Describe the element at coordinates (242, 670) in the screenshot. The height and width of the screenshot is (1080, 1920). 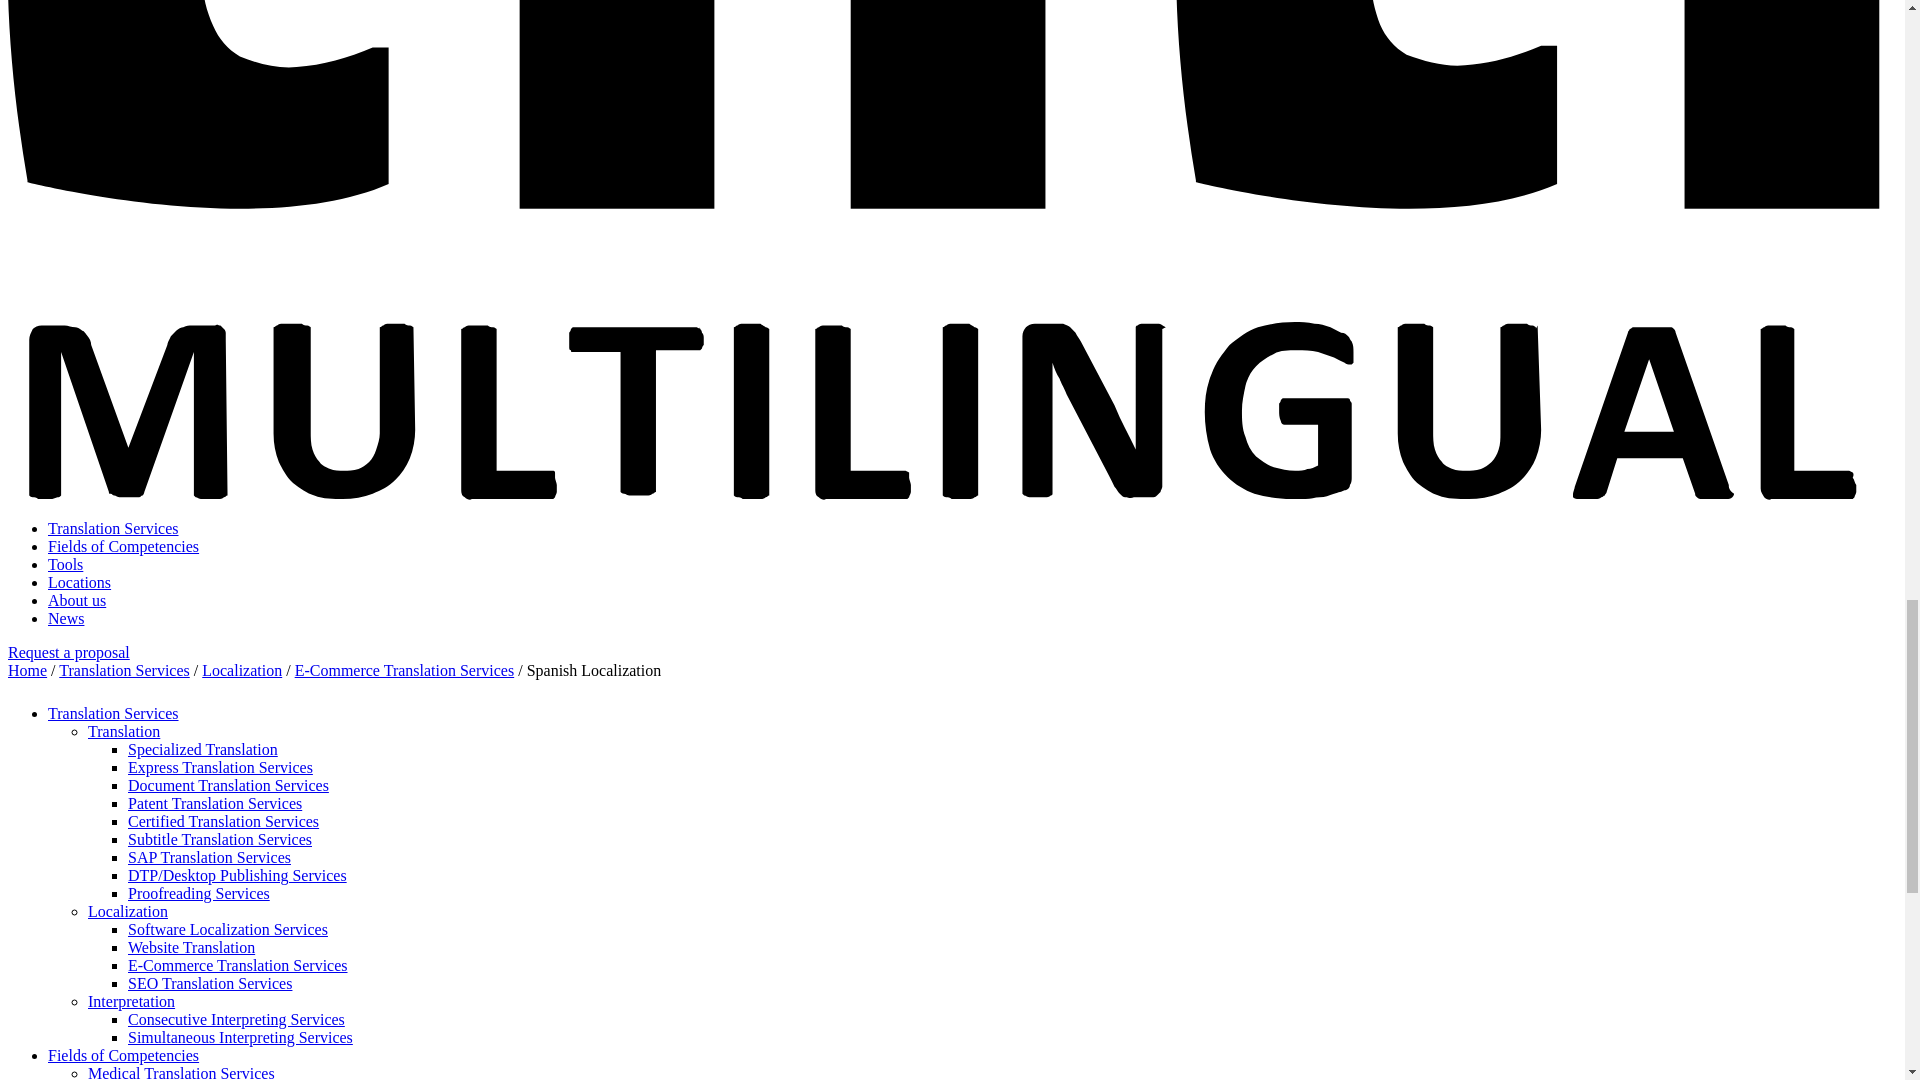
I see `Localization` at that location.